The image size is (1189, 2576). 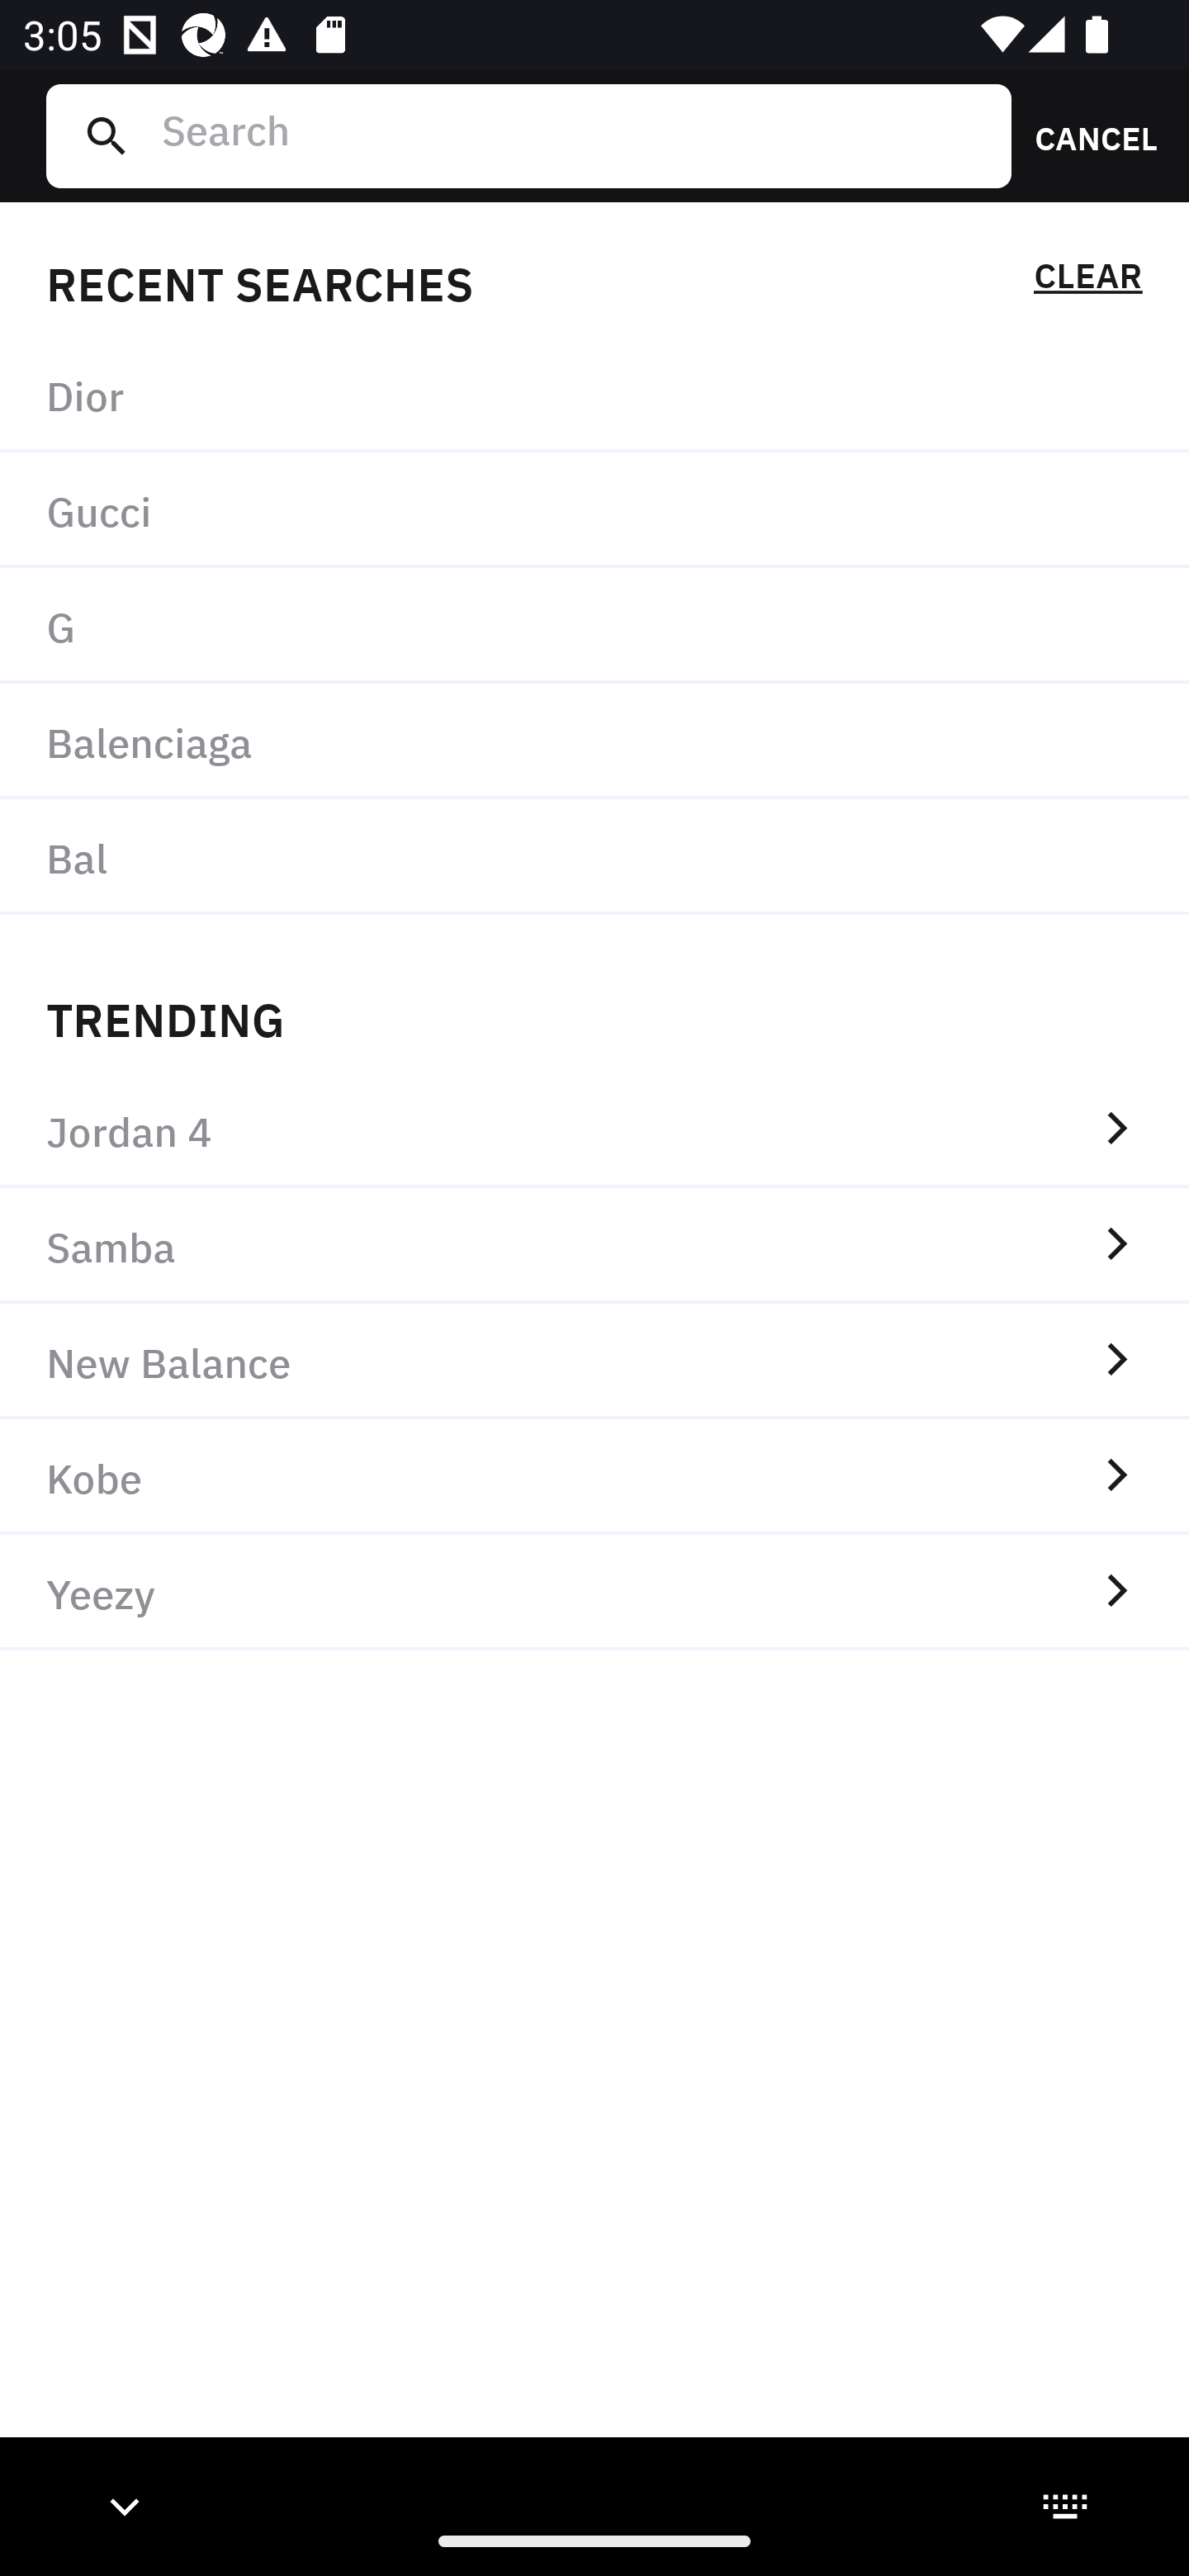 What do you see at coordinates (594, 511) in the screenshot?
I see `Gucci` at bounding box center [594, 511].